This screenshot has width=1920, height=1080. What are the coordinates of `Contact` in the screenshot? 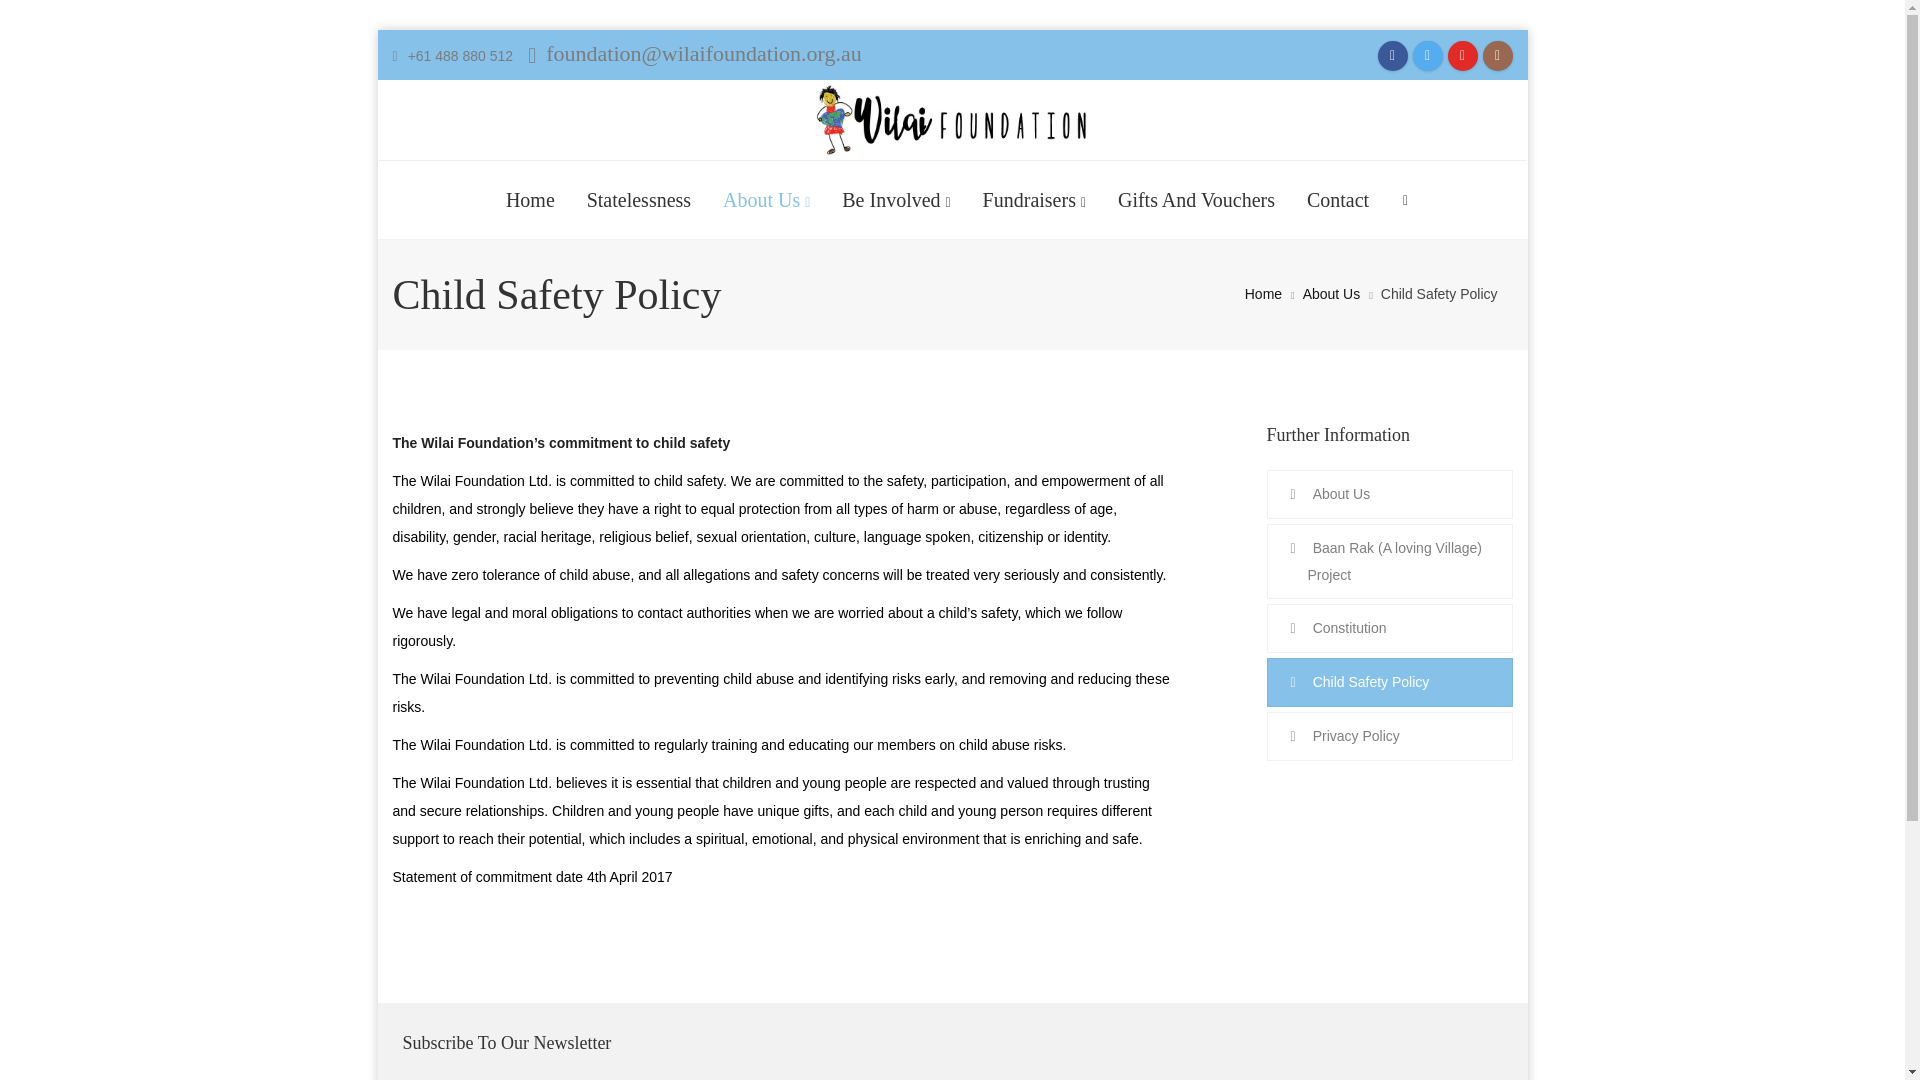 It's located at (1338, 200).